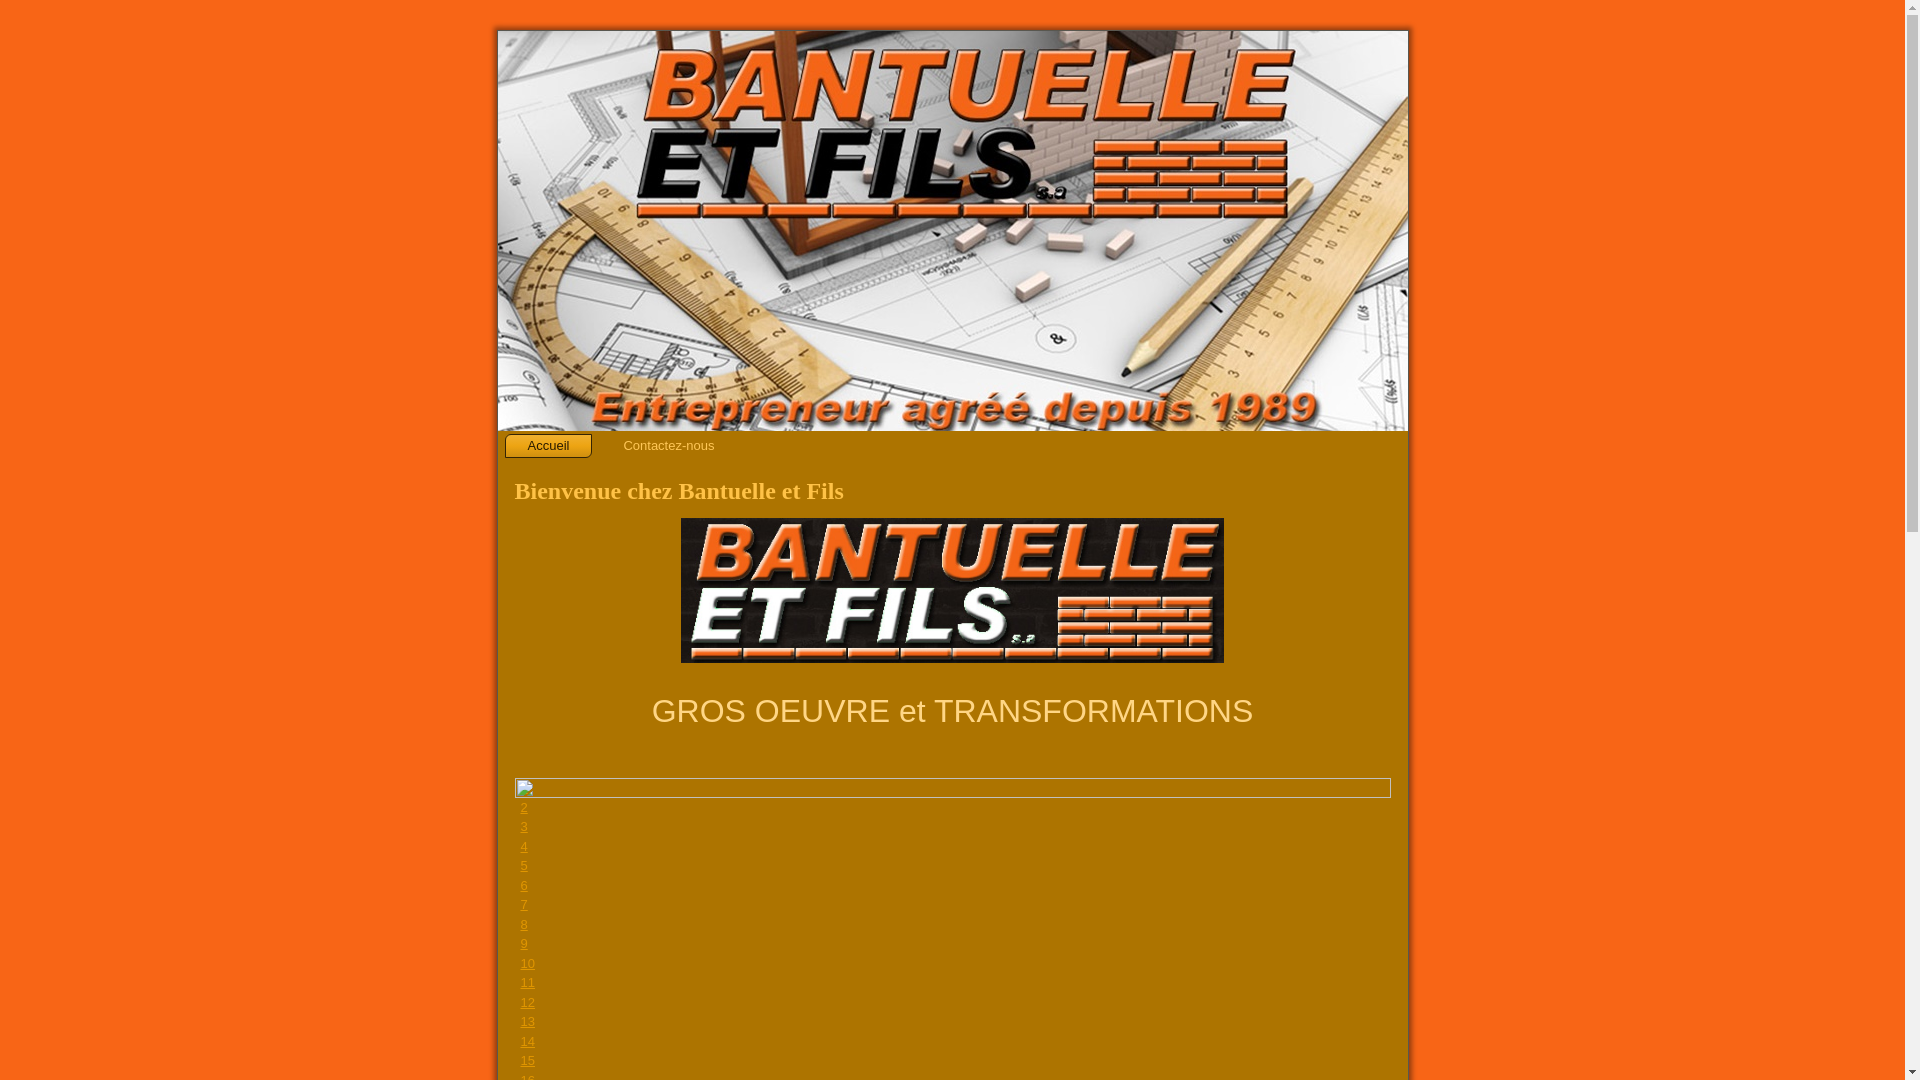 This screenshot has height=1080, width=1920. I want to click on 13, so click(527, 1022).